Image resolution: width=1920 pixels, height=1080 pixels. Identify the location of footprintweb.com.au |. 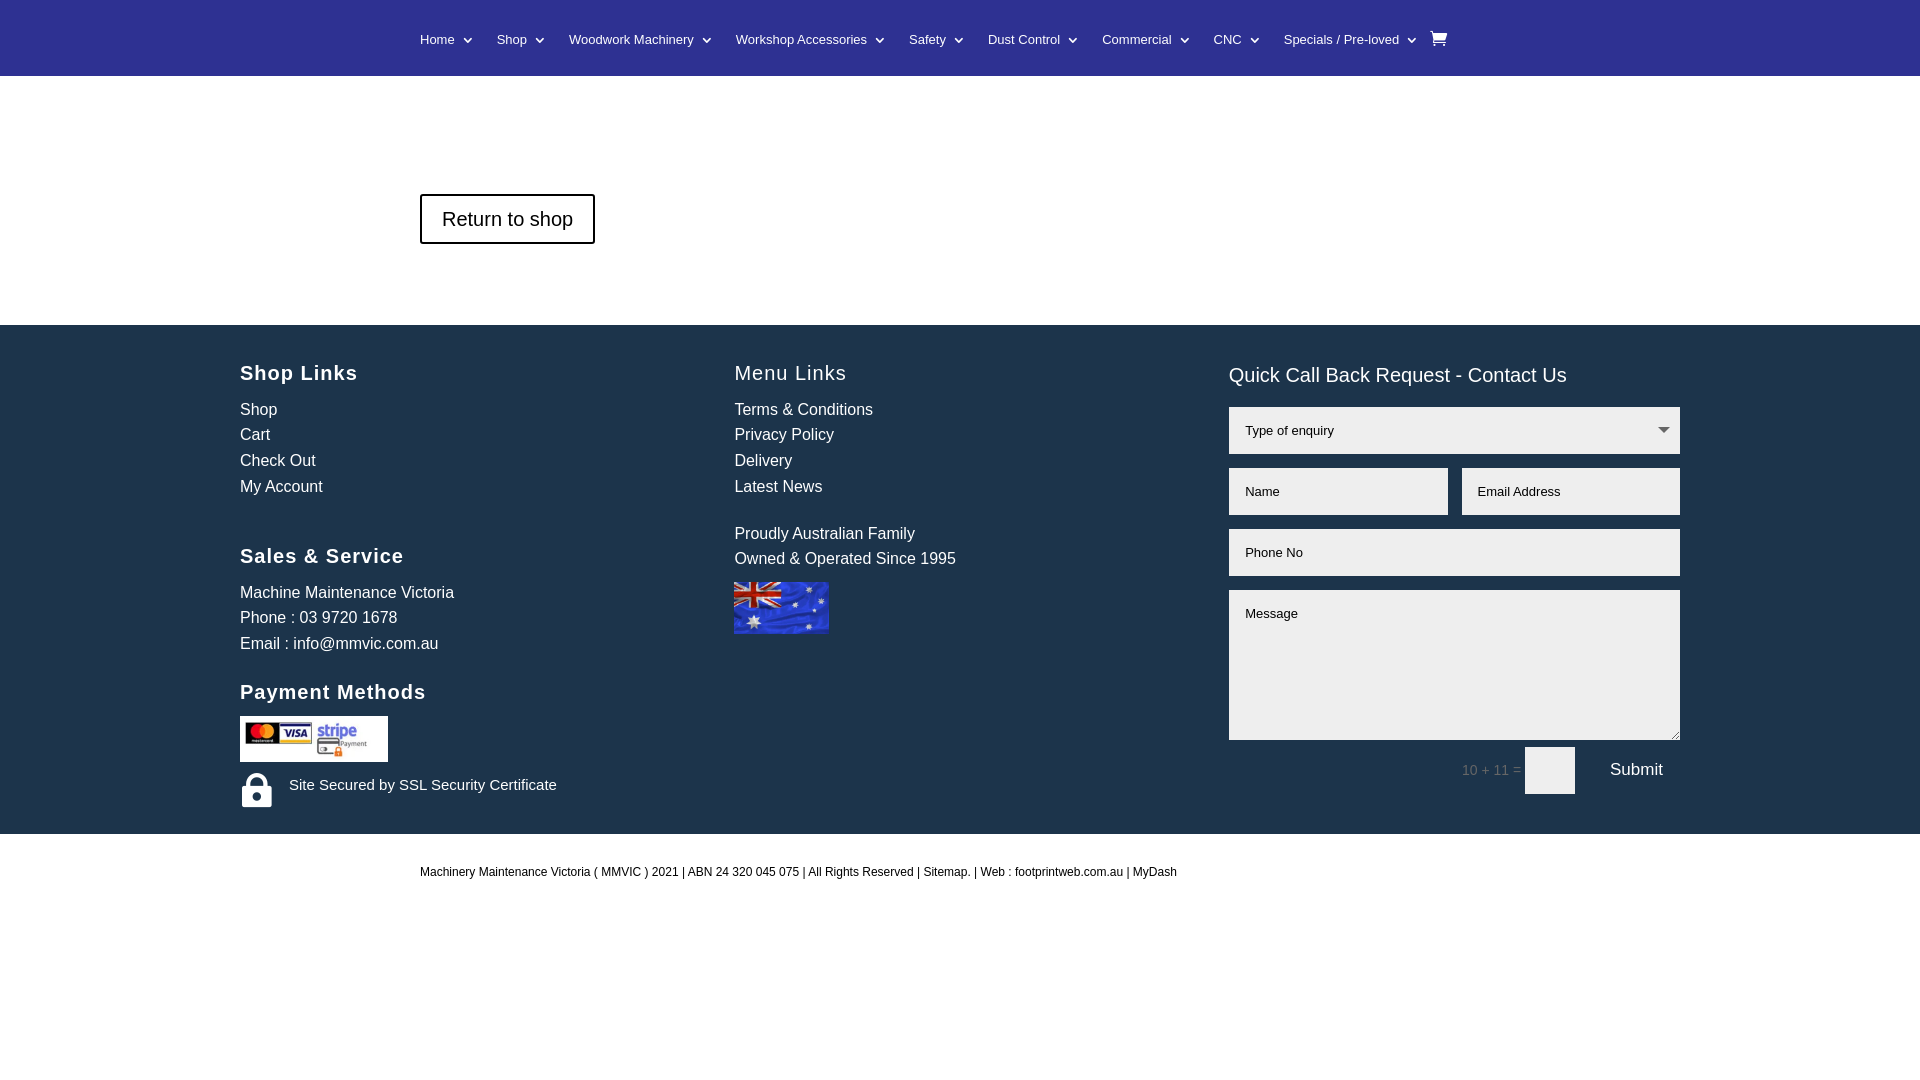
(1074, 872).